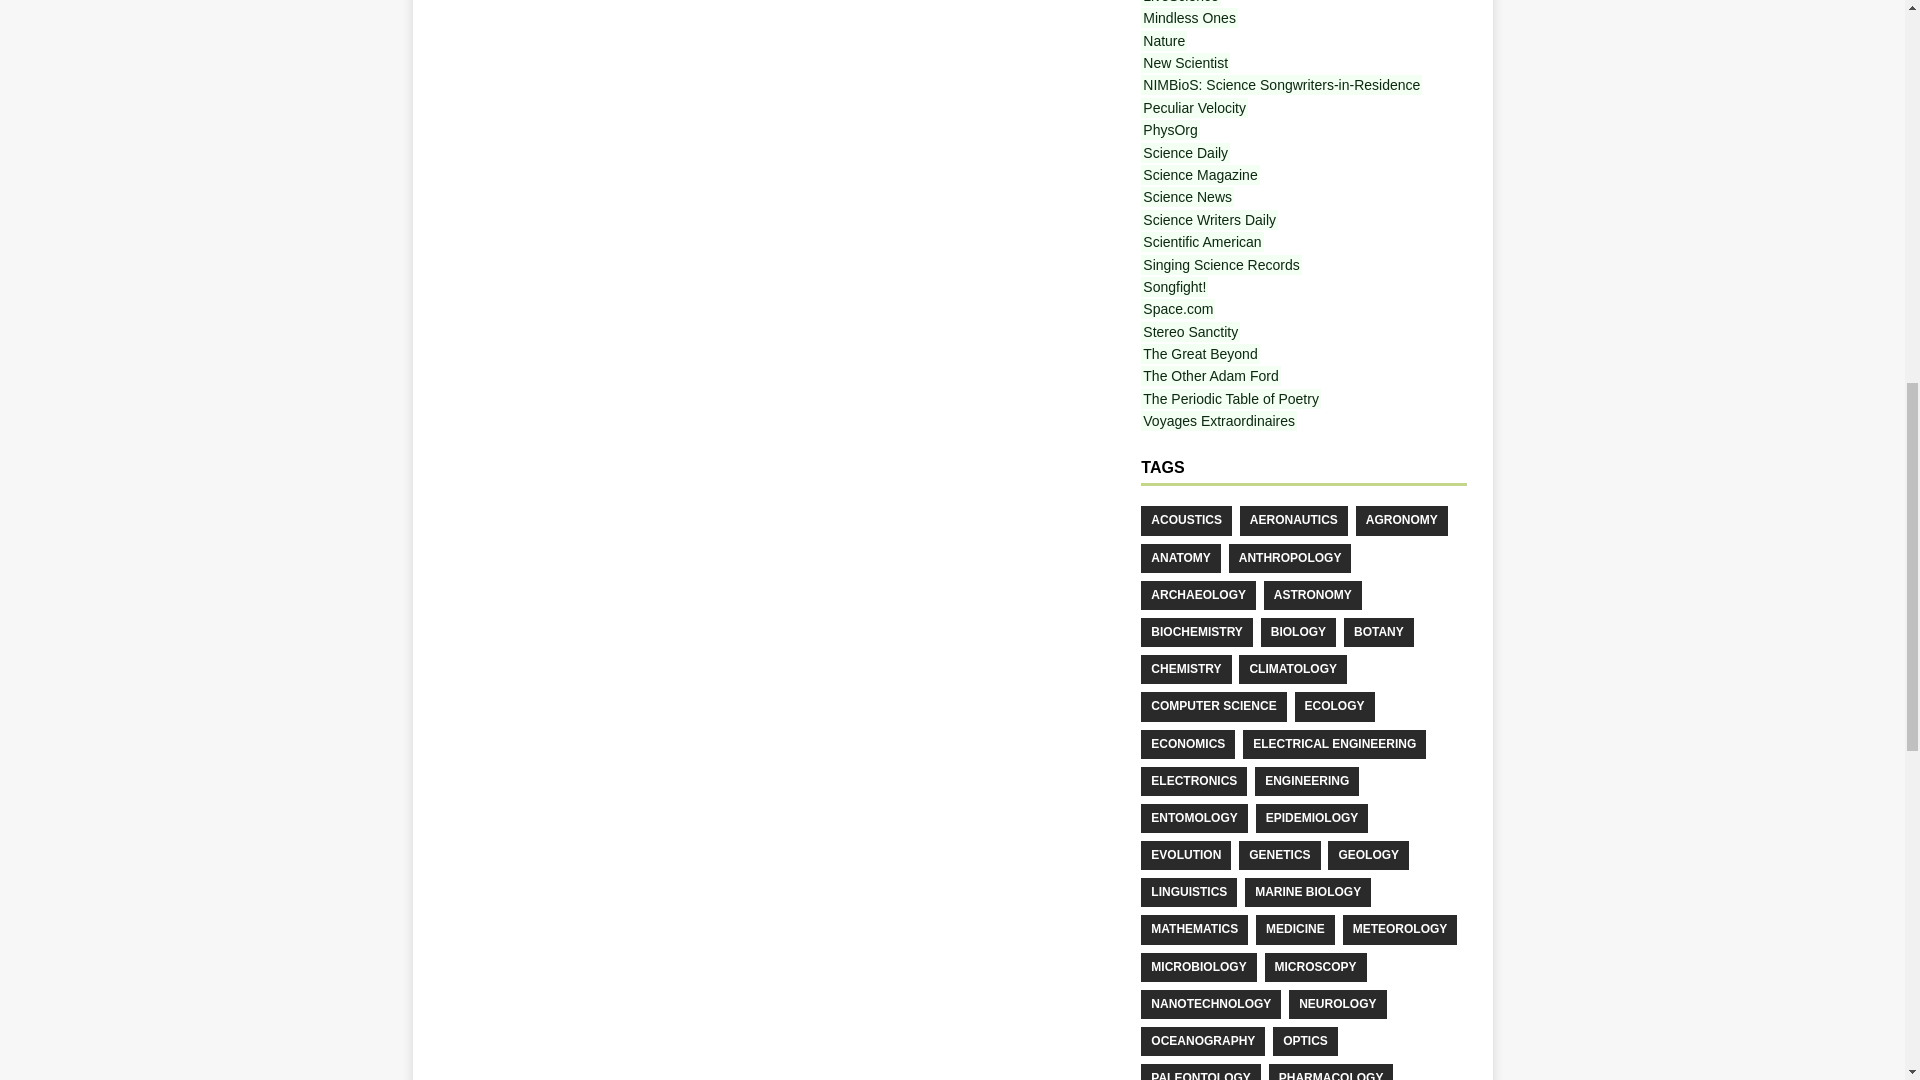  I want to click on Mindless Ones, so click(1189, 18).